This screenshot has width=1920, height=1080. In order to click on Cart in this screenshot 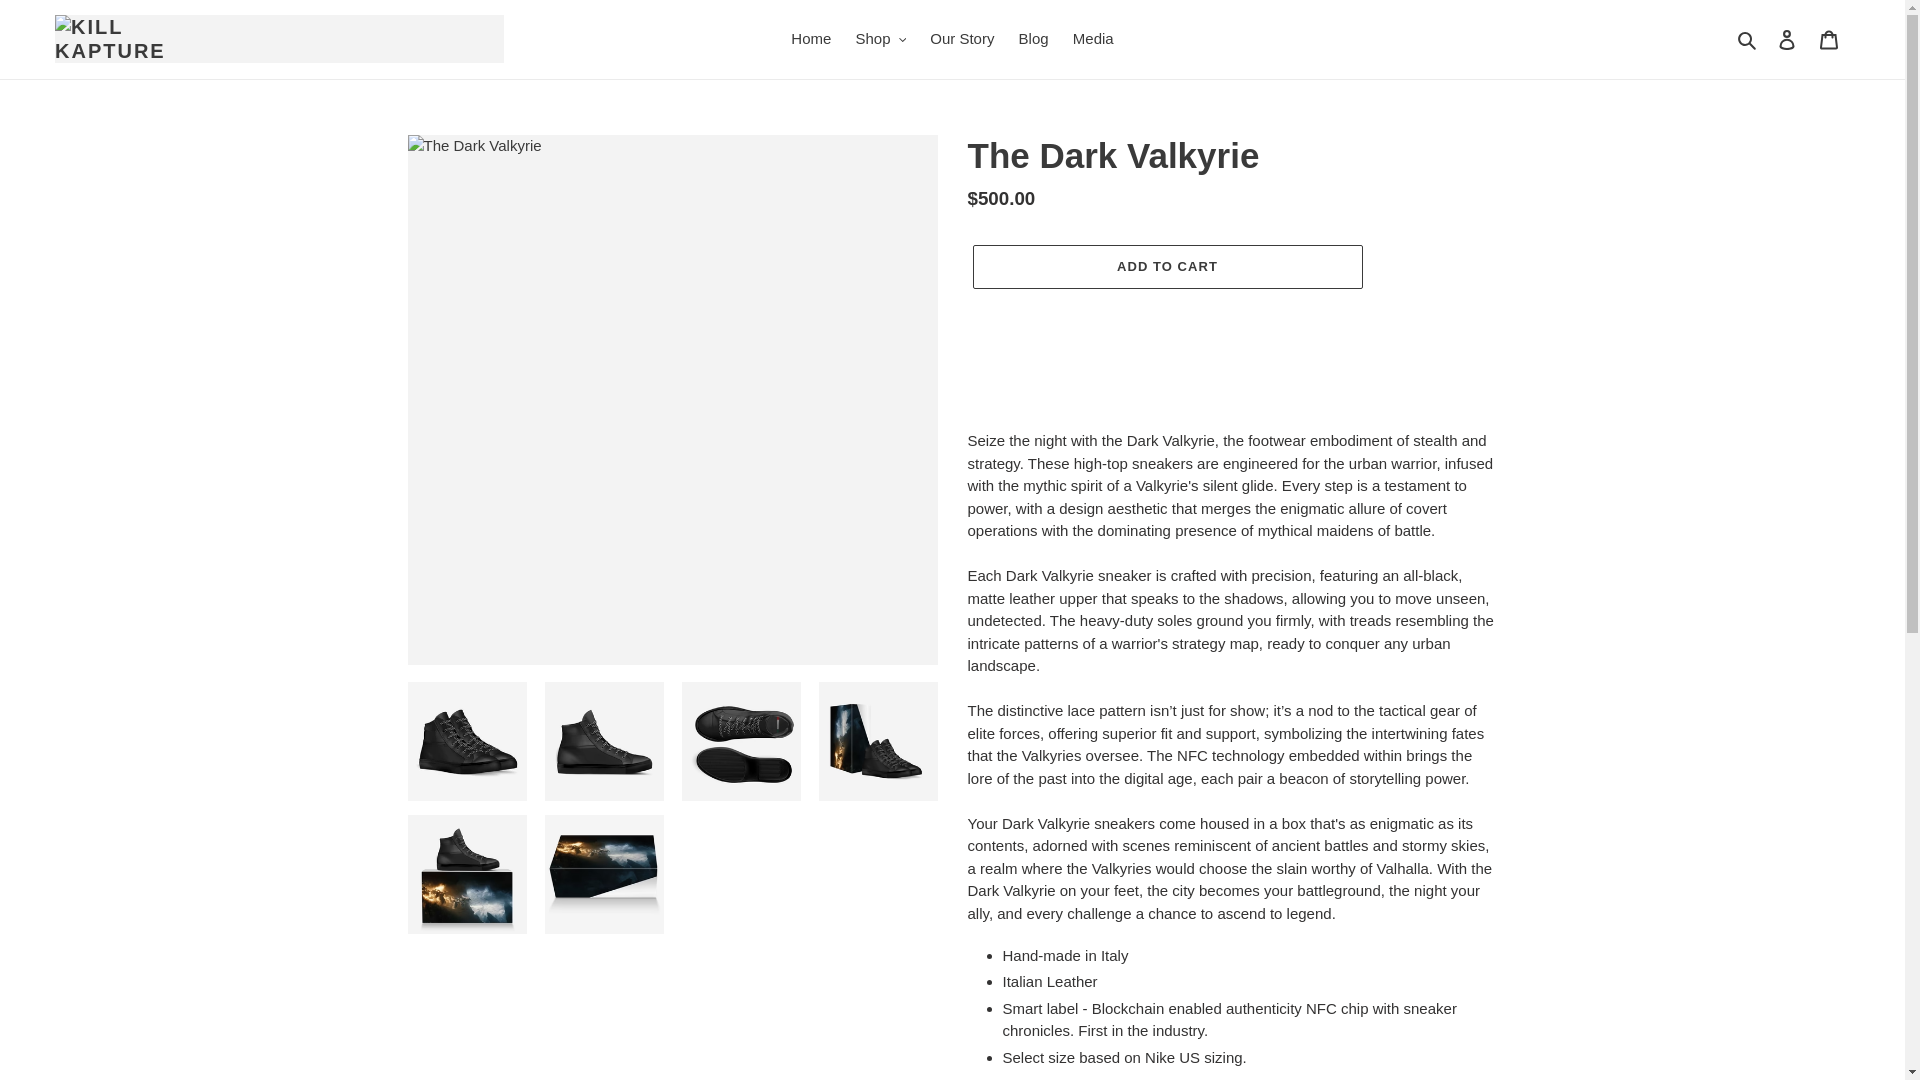, I will do `click(1829, 39)`.